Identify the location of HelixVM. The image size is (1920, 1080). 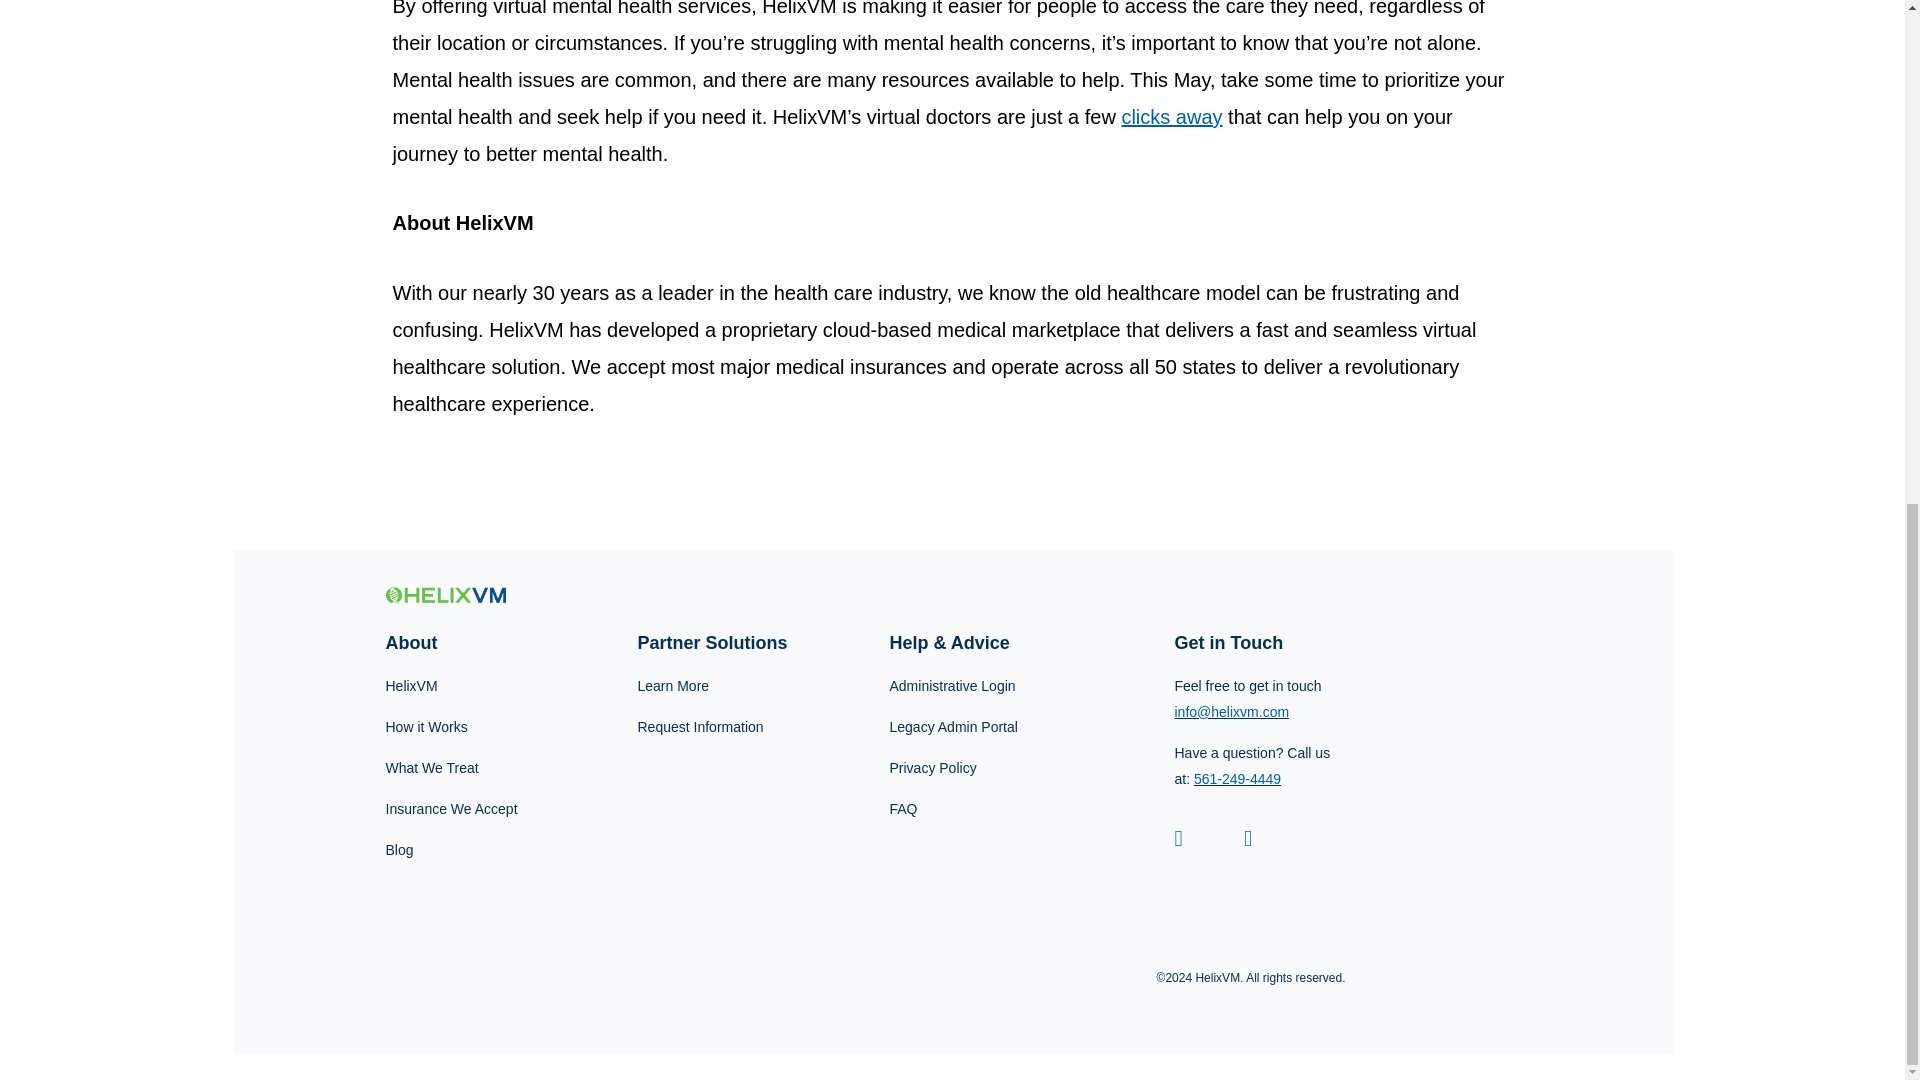
(461, 686).